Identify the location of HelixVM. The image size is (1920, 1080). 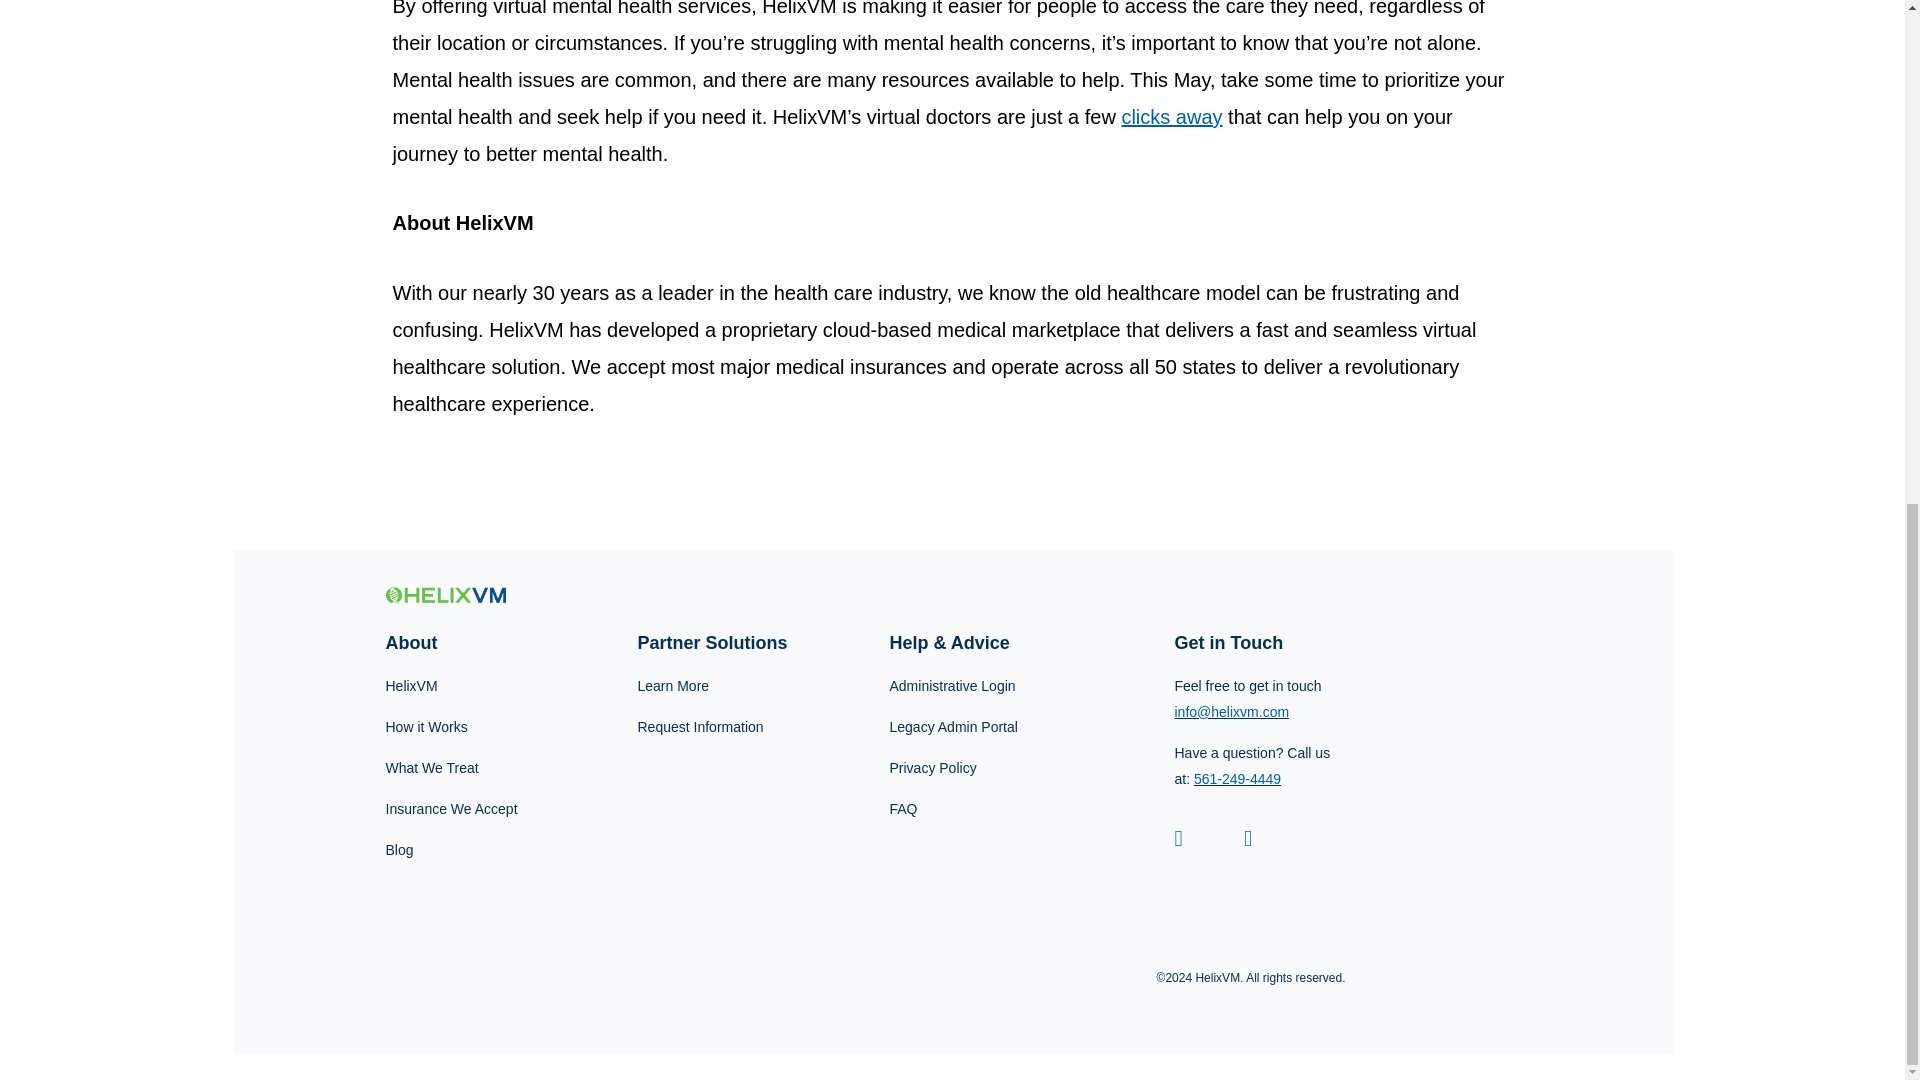
(461, 686).